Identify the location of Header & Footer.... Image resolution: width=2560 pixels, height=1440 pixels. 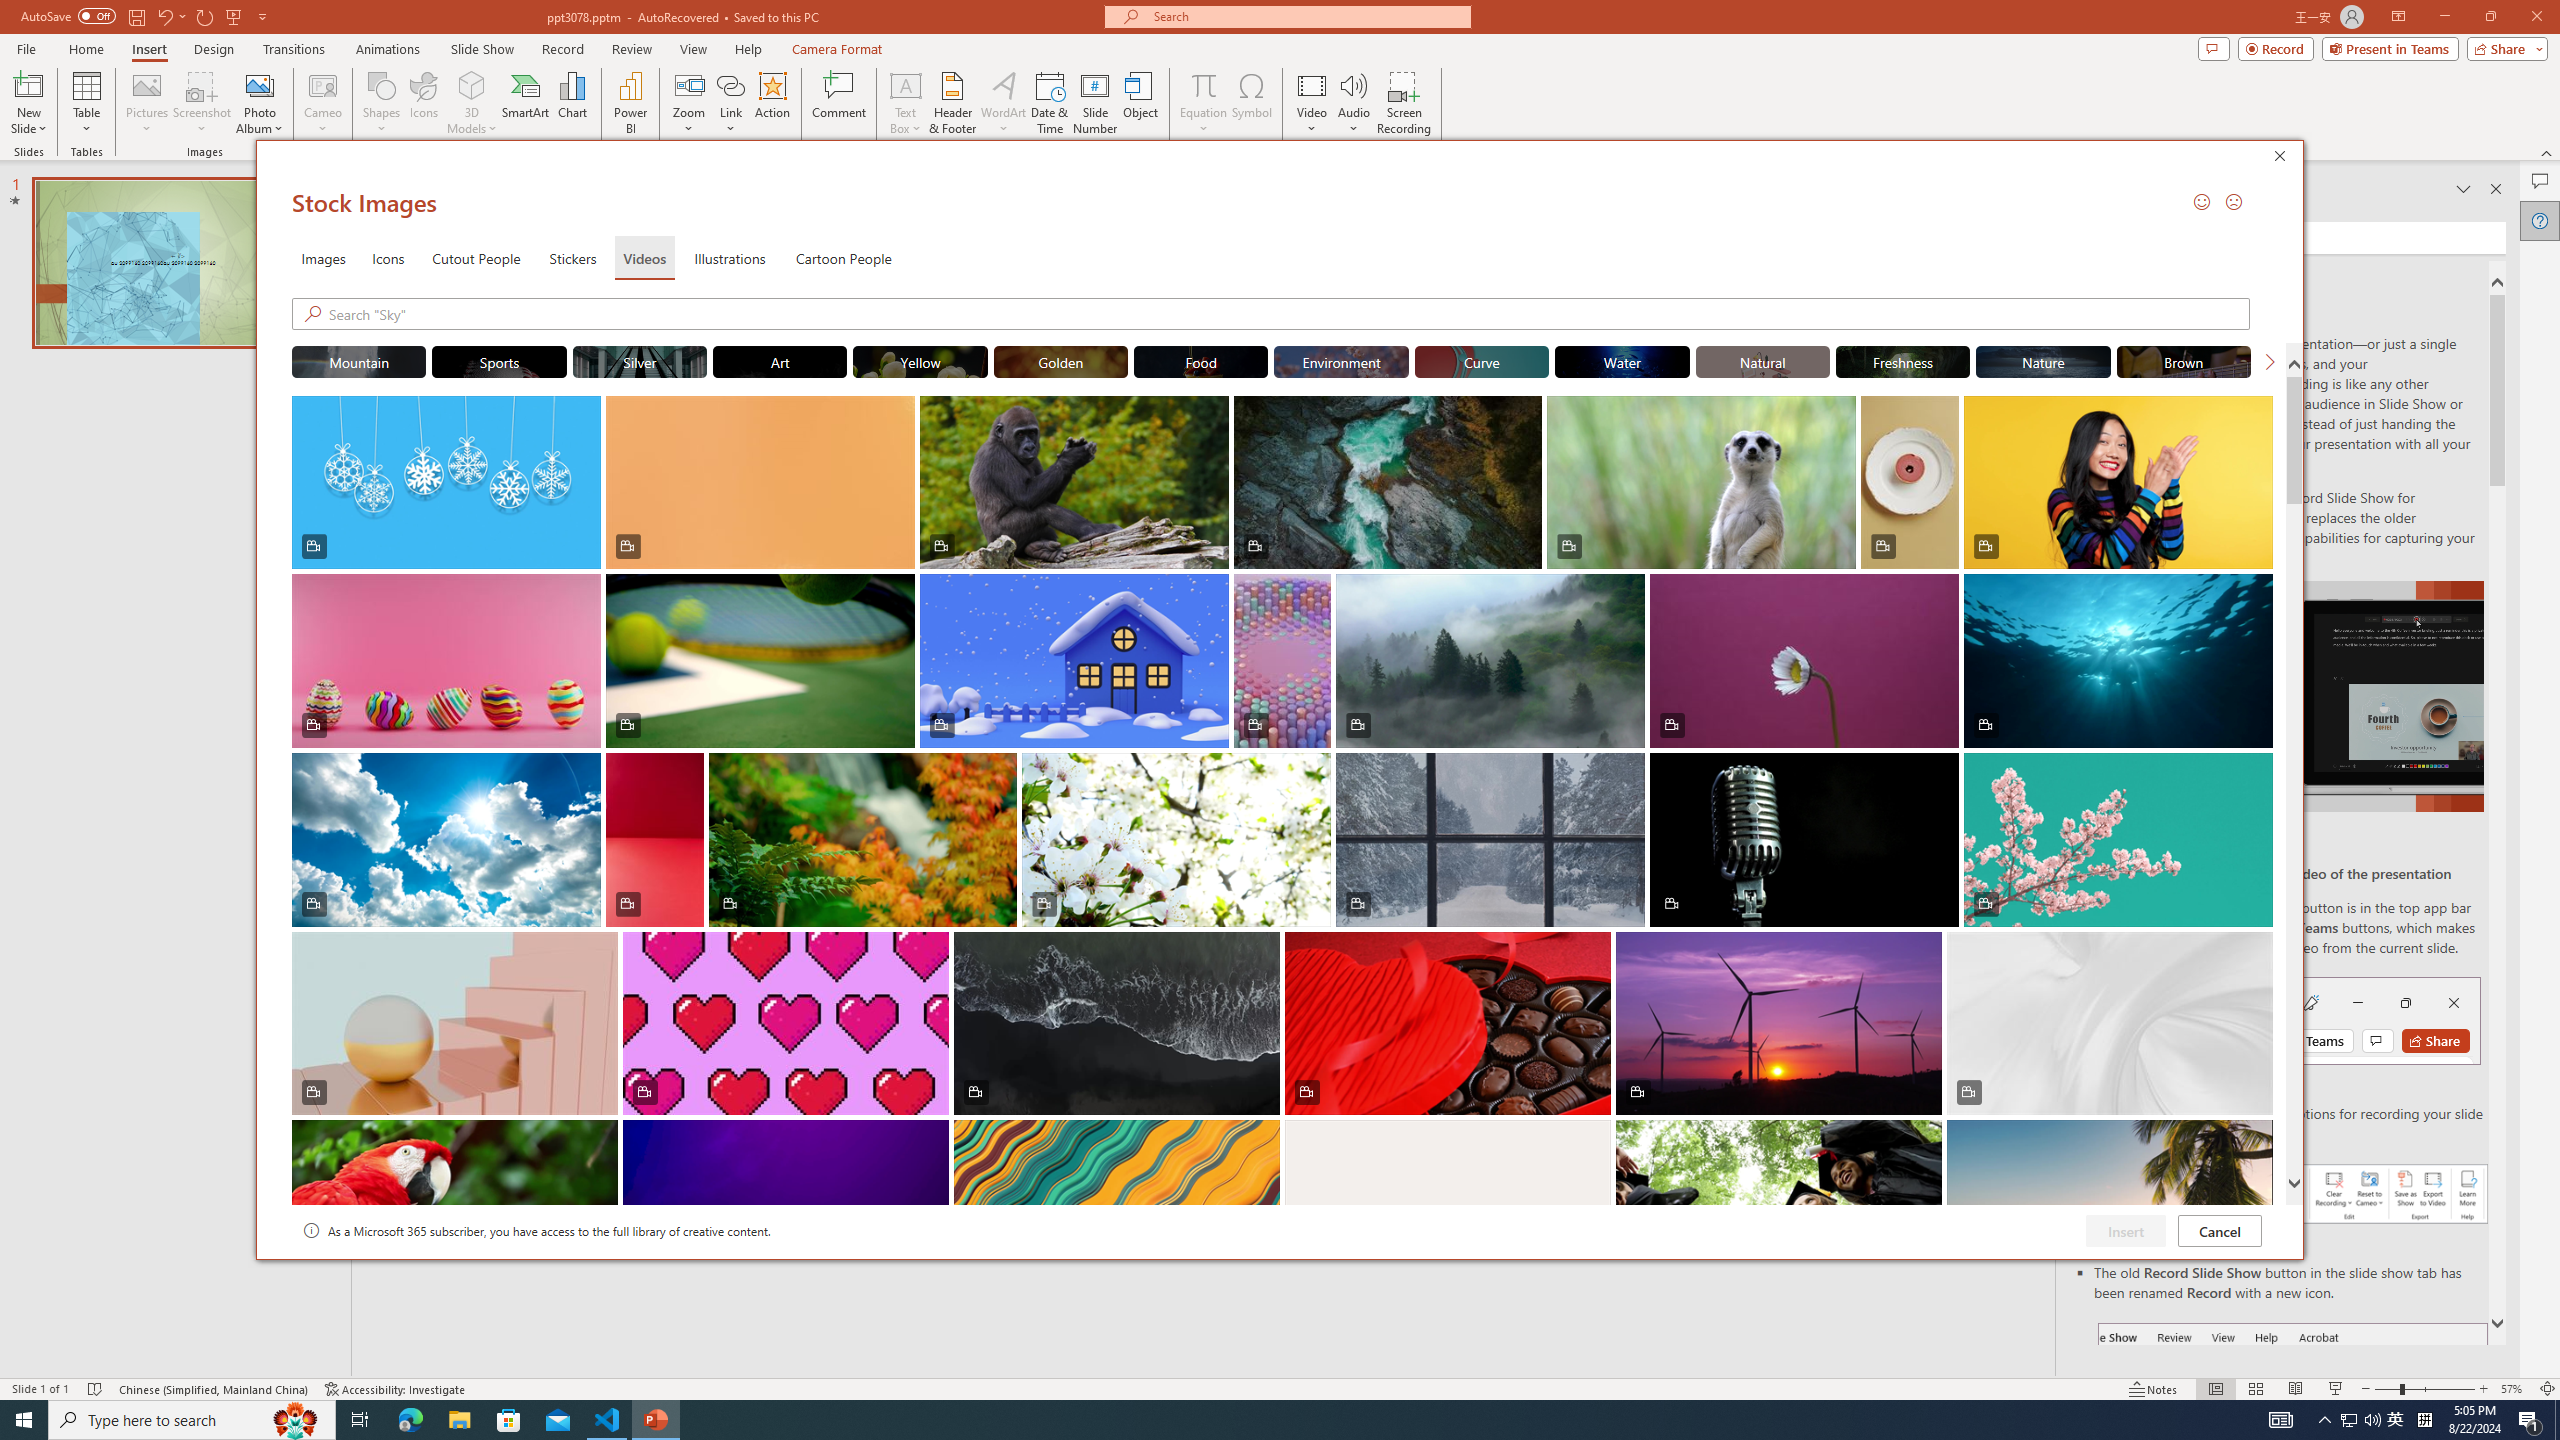
(952, 103).